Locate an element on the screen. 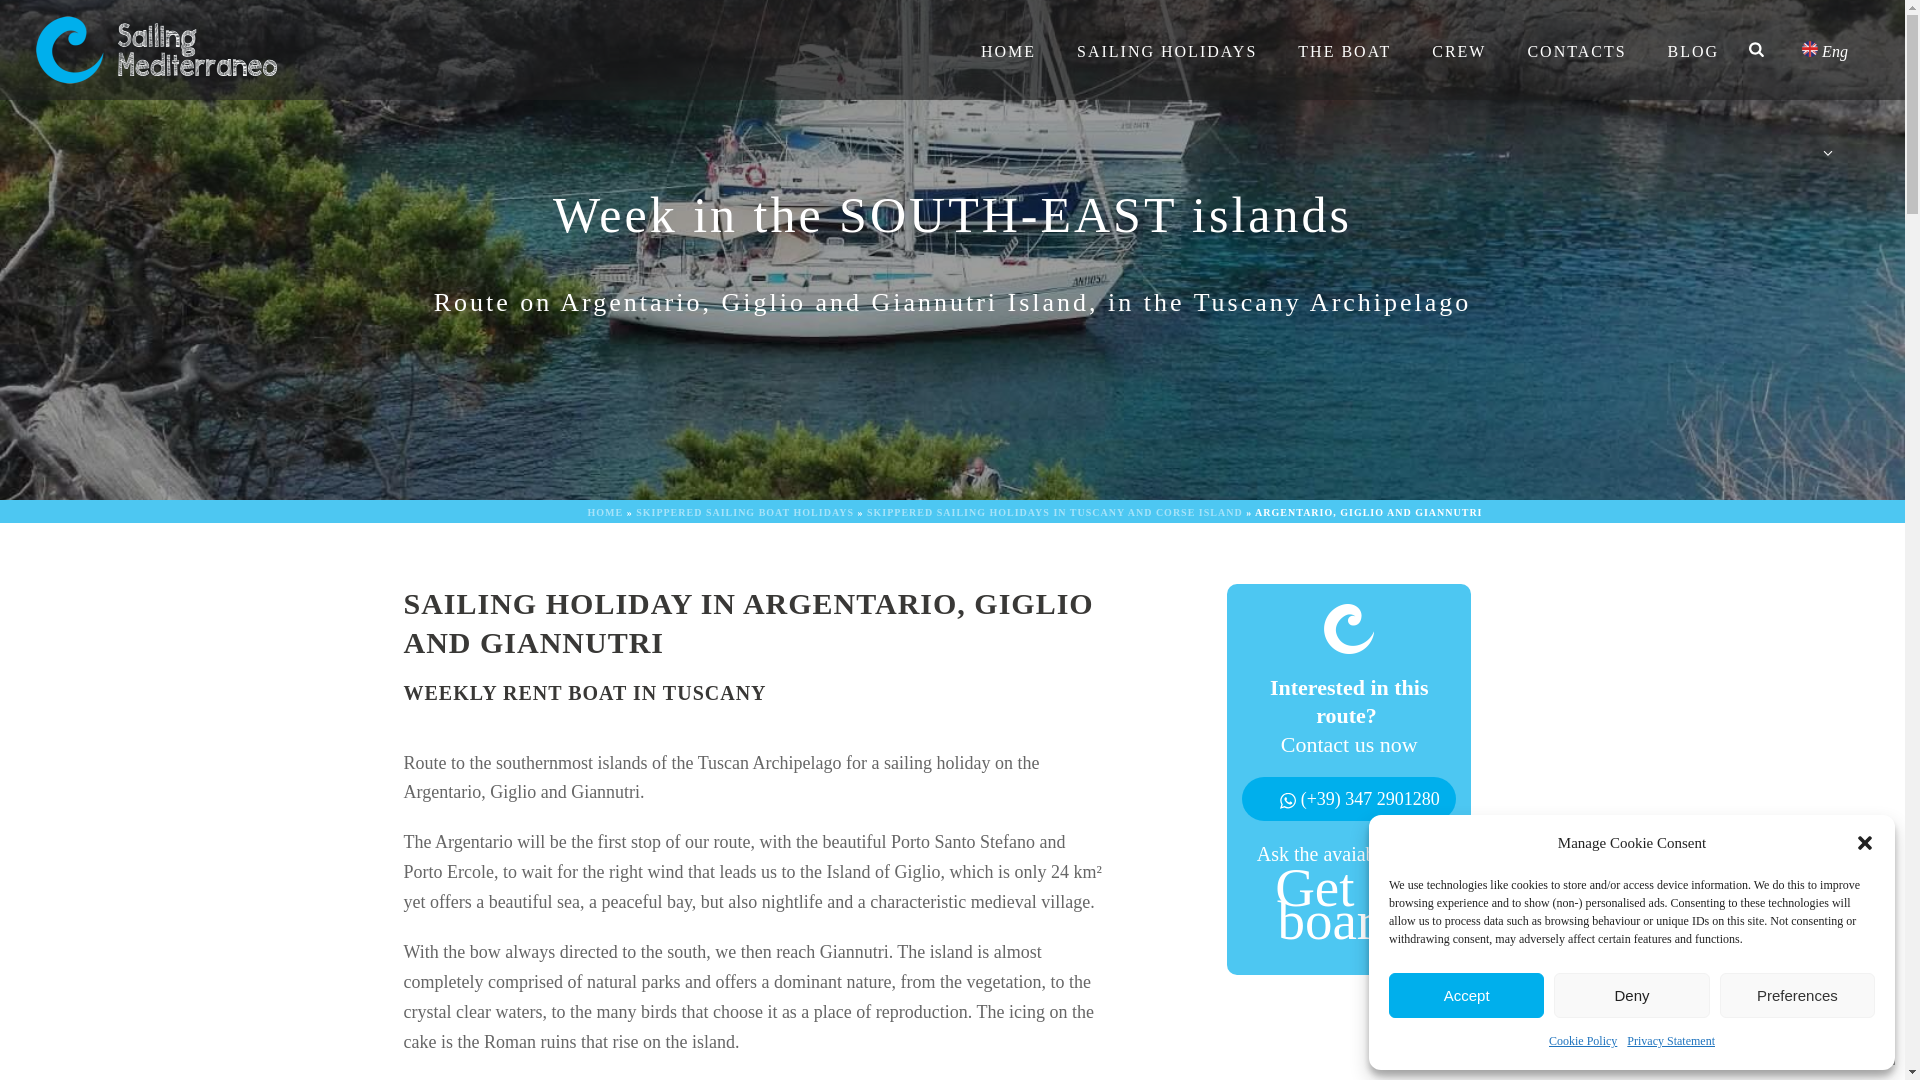  THE BOAT is located at coordinates (1344, 50).